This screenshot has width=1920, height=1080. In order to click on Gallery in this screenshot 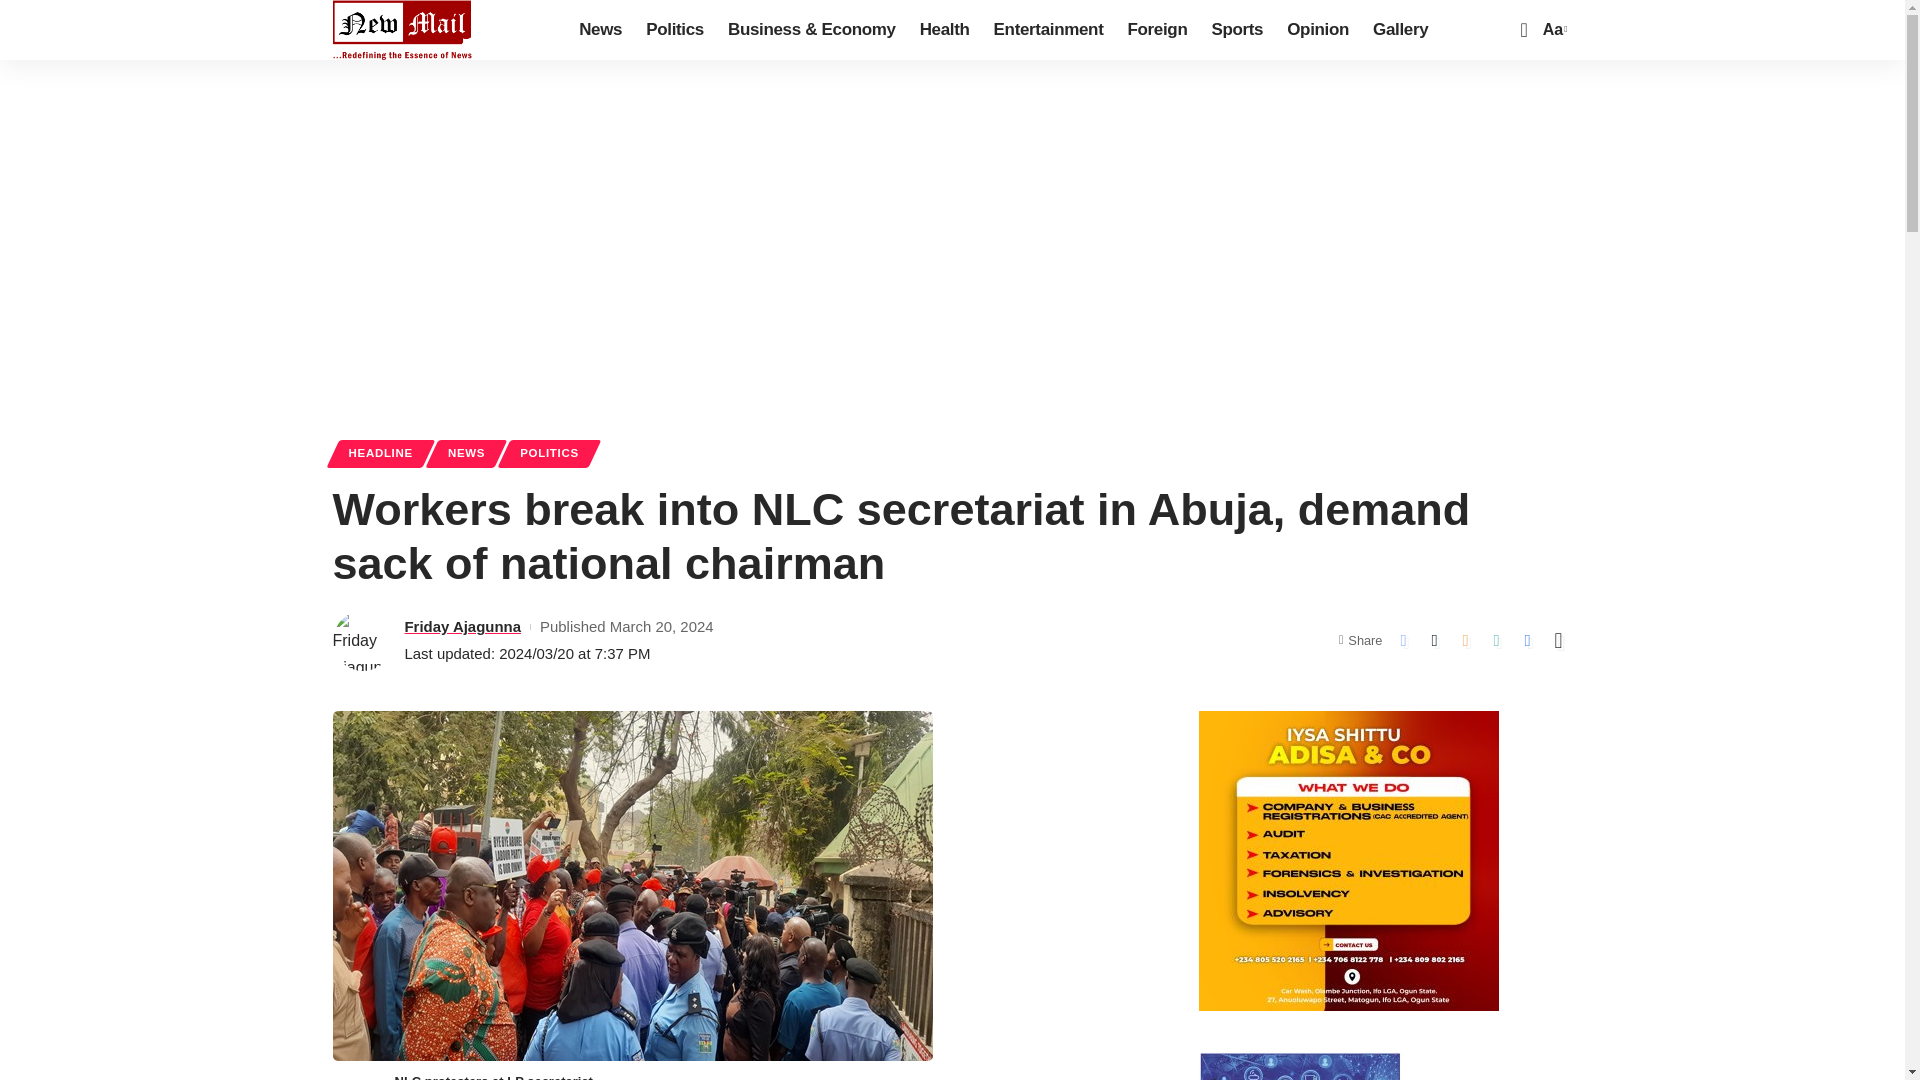, I will do `click(1400, 30)`.